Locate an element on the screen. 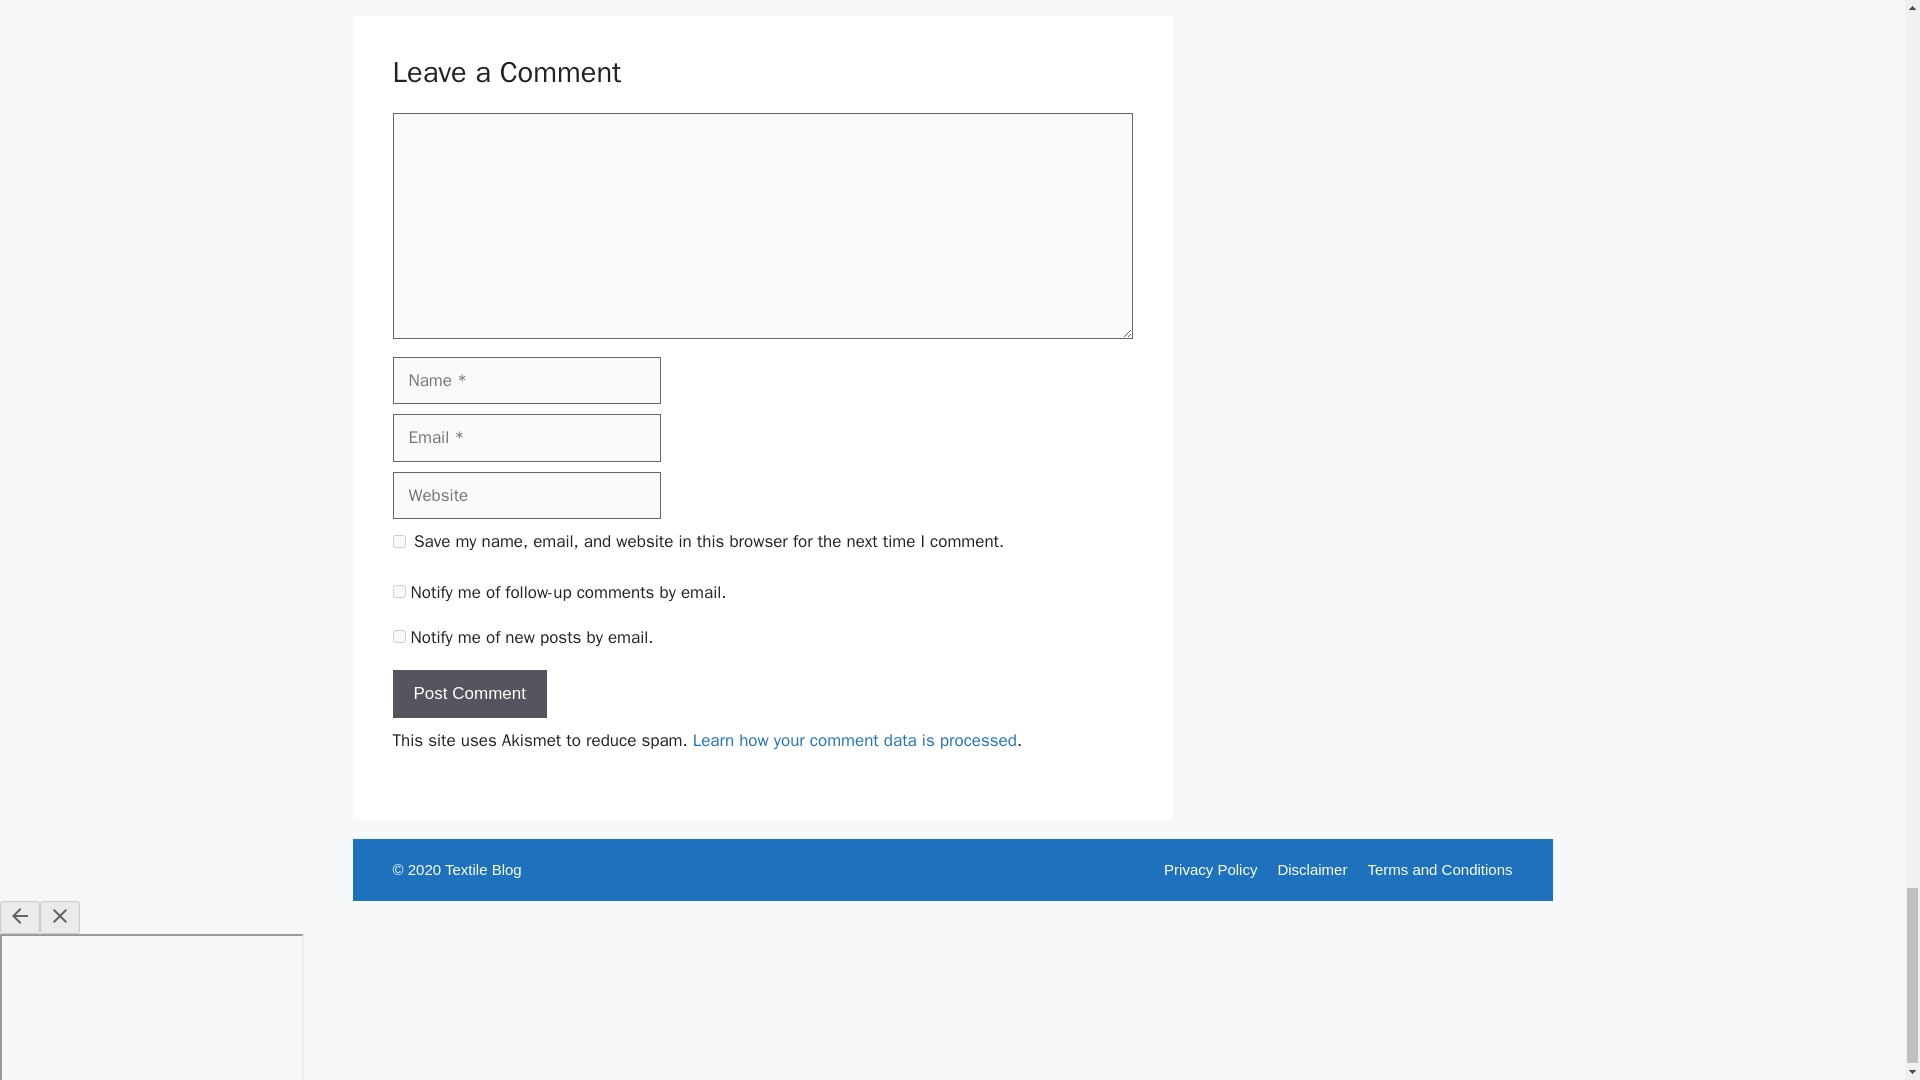 The height and width of the screenshot is (1080, 1920). yes is located at coordinates (398, 540).